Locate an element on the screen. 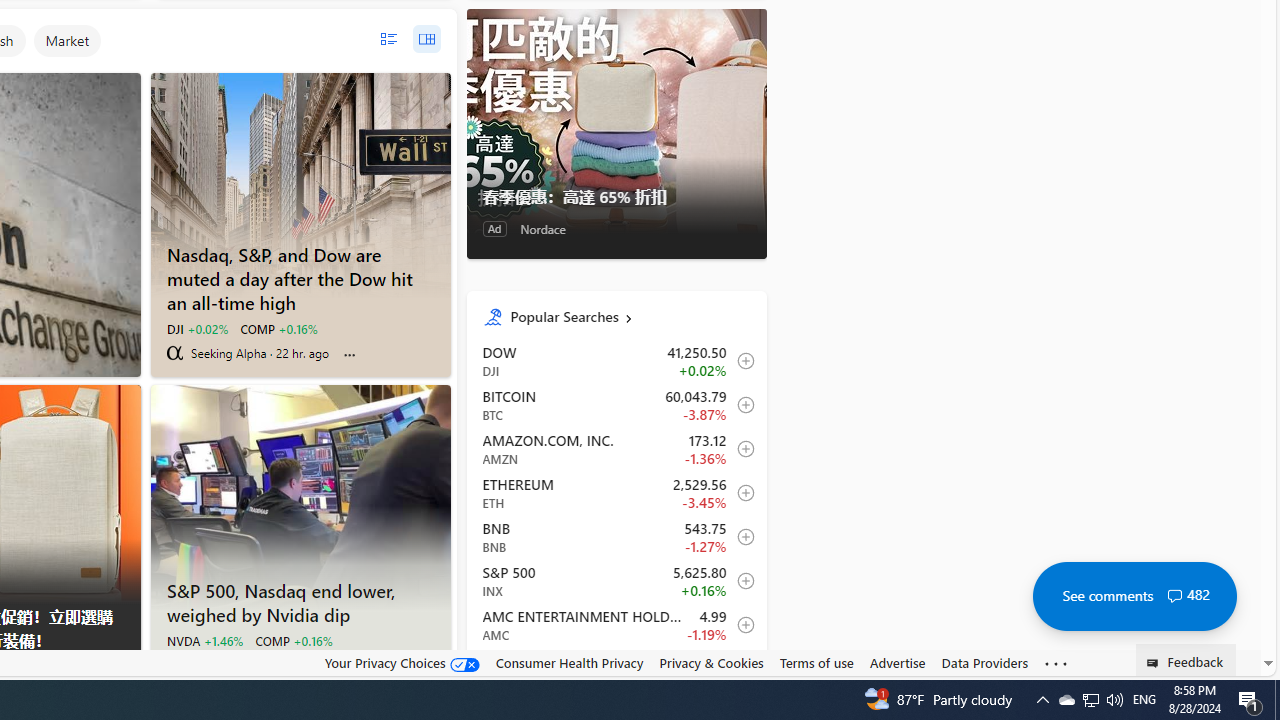 This screenshot has height=720, width=1280. Privacy & Cookies is located at coordinates (712, 662).